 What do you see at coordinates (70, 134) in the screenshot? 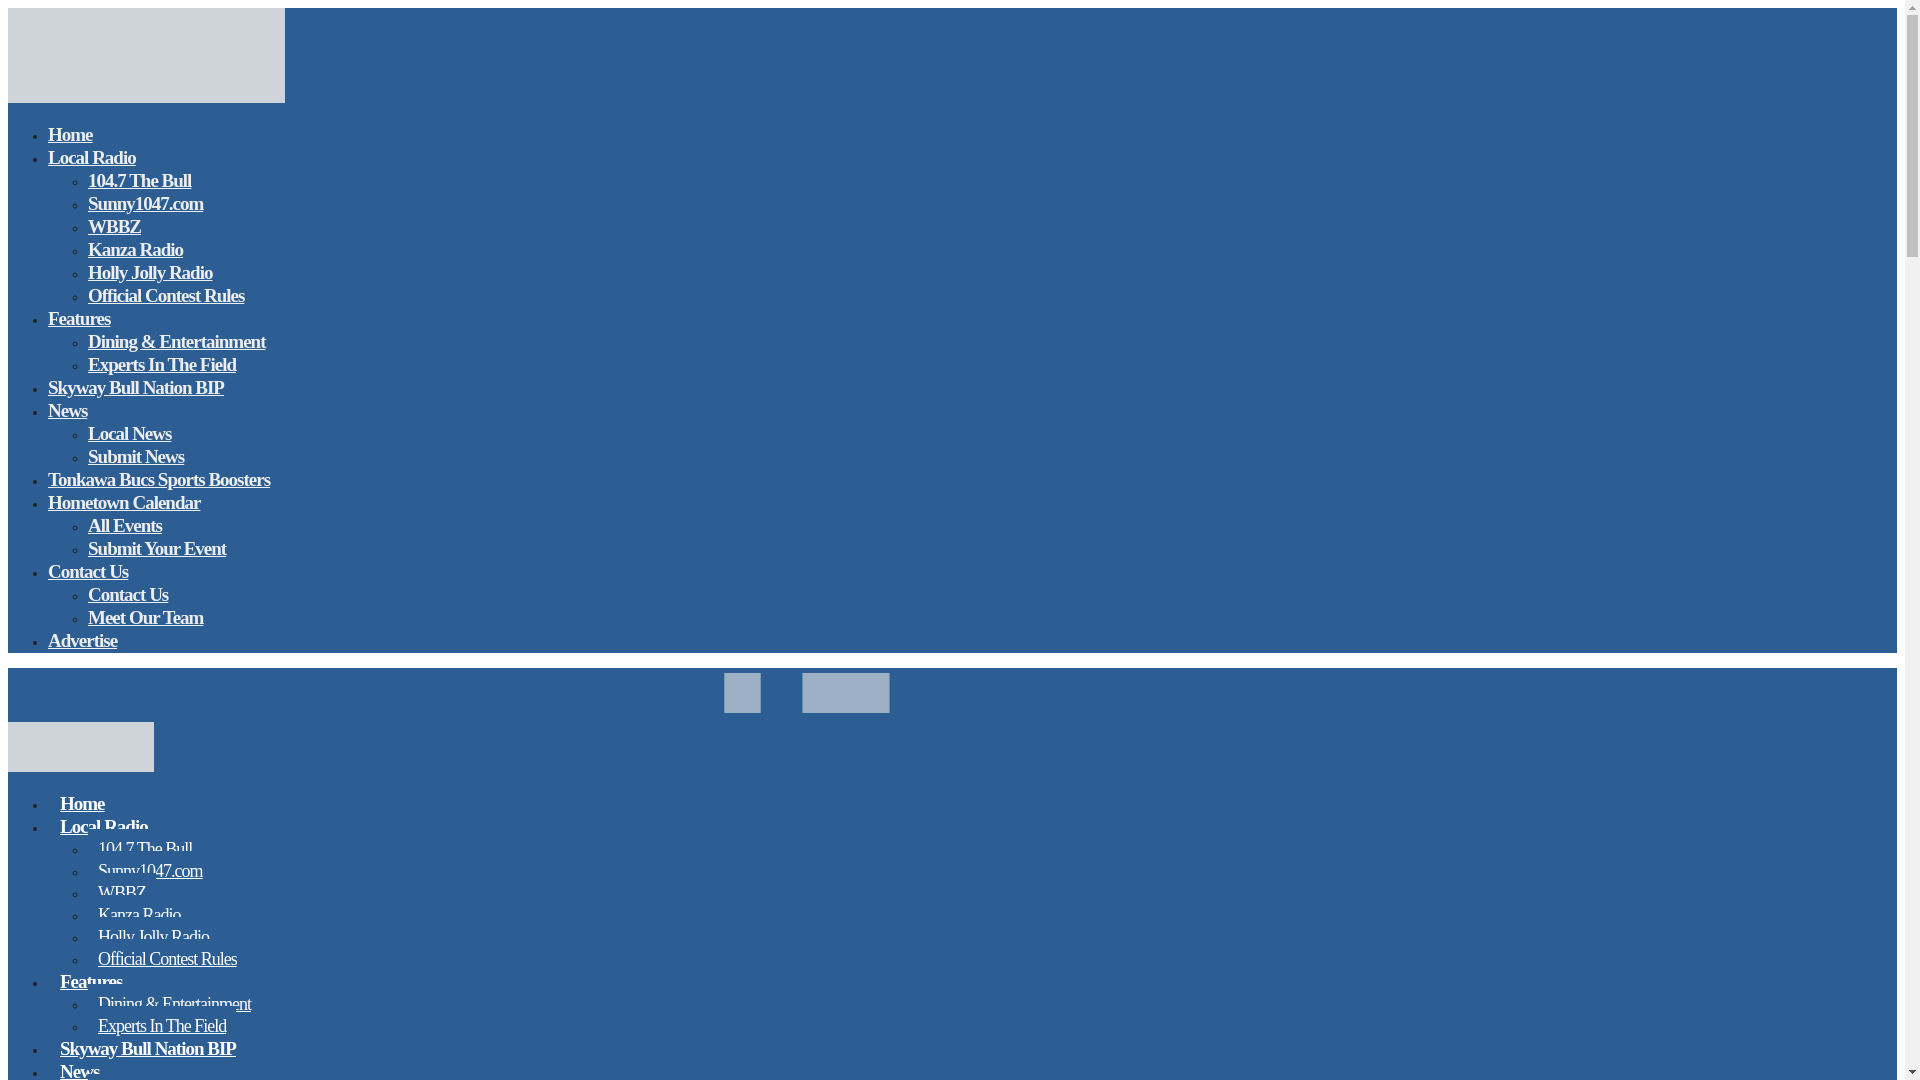
I see `Home` at bounding box center [70, 134].